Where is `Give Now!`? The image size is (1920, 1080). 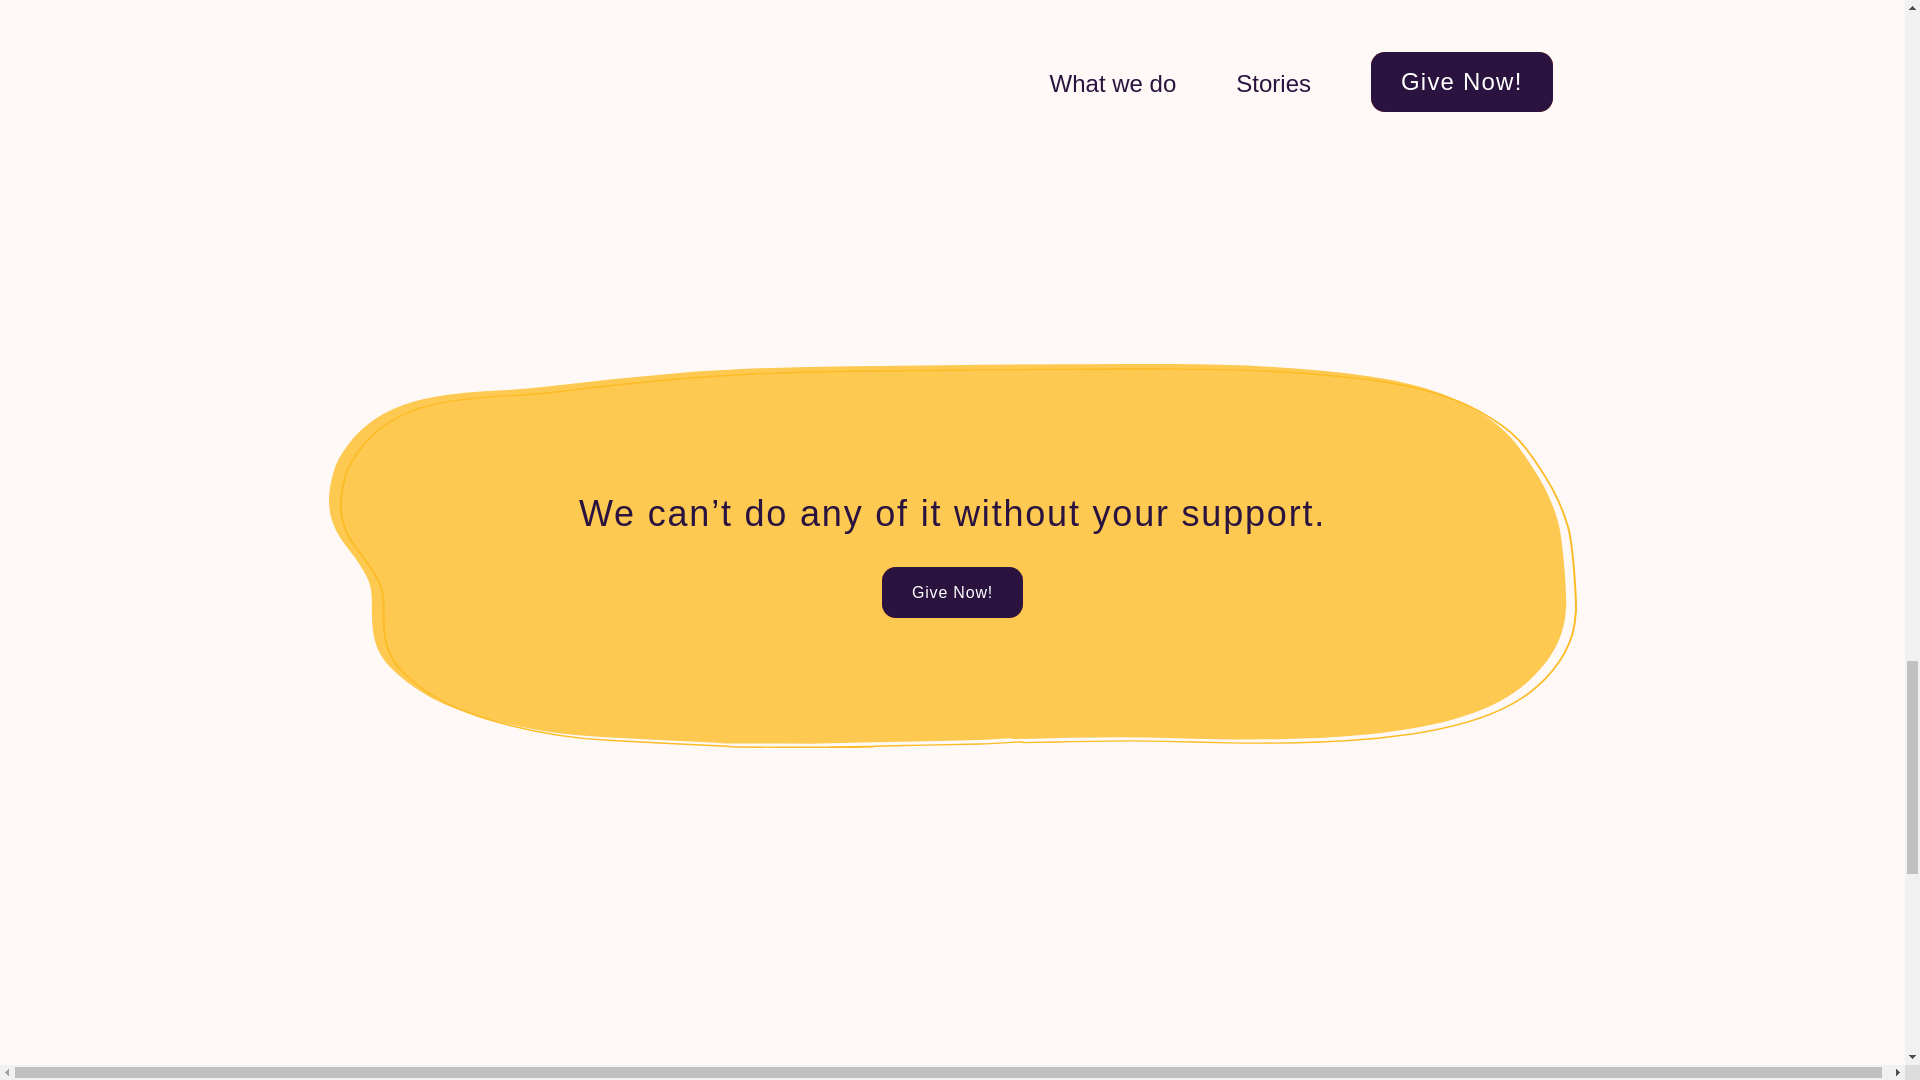 Give Now! is located at coordinates (952, 592).